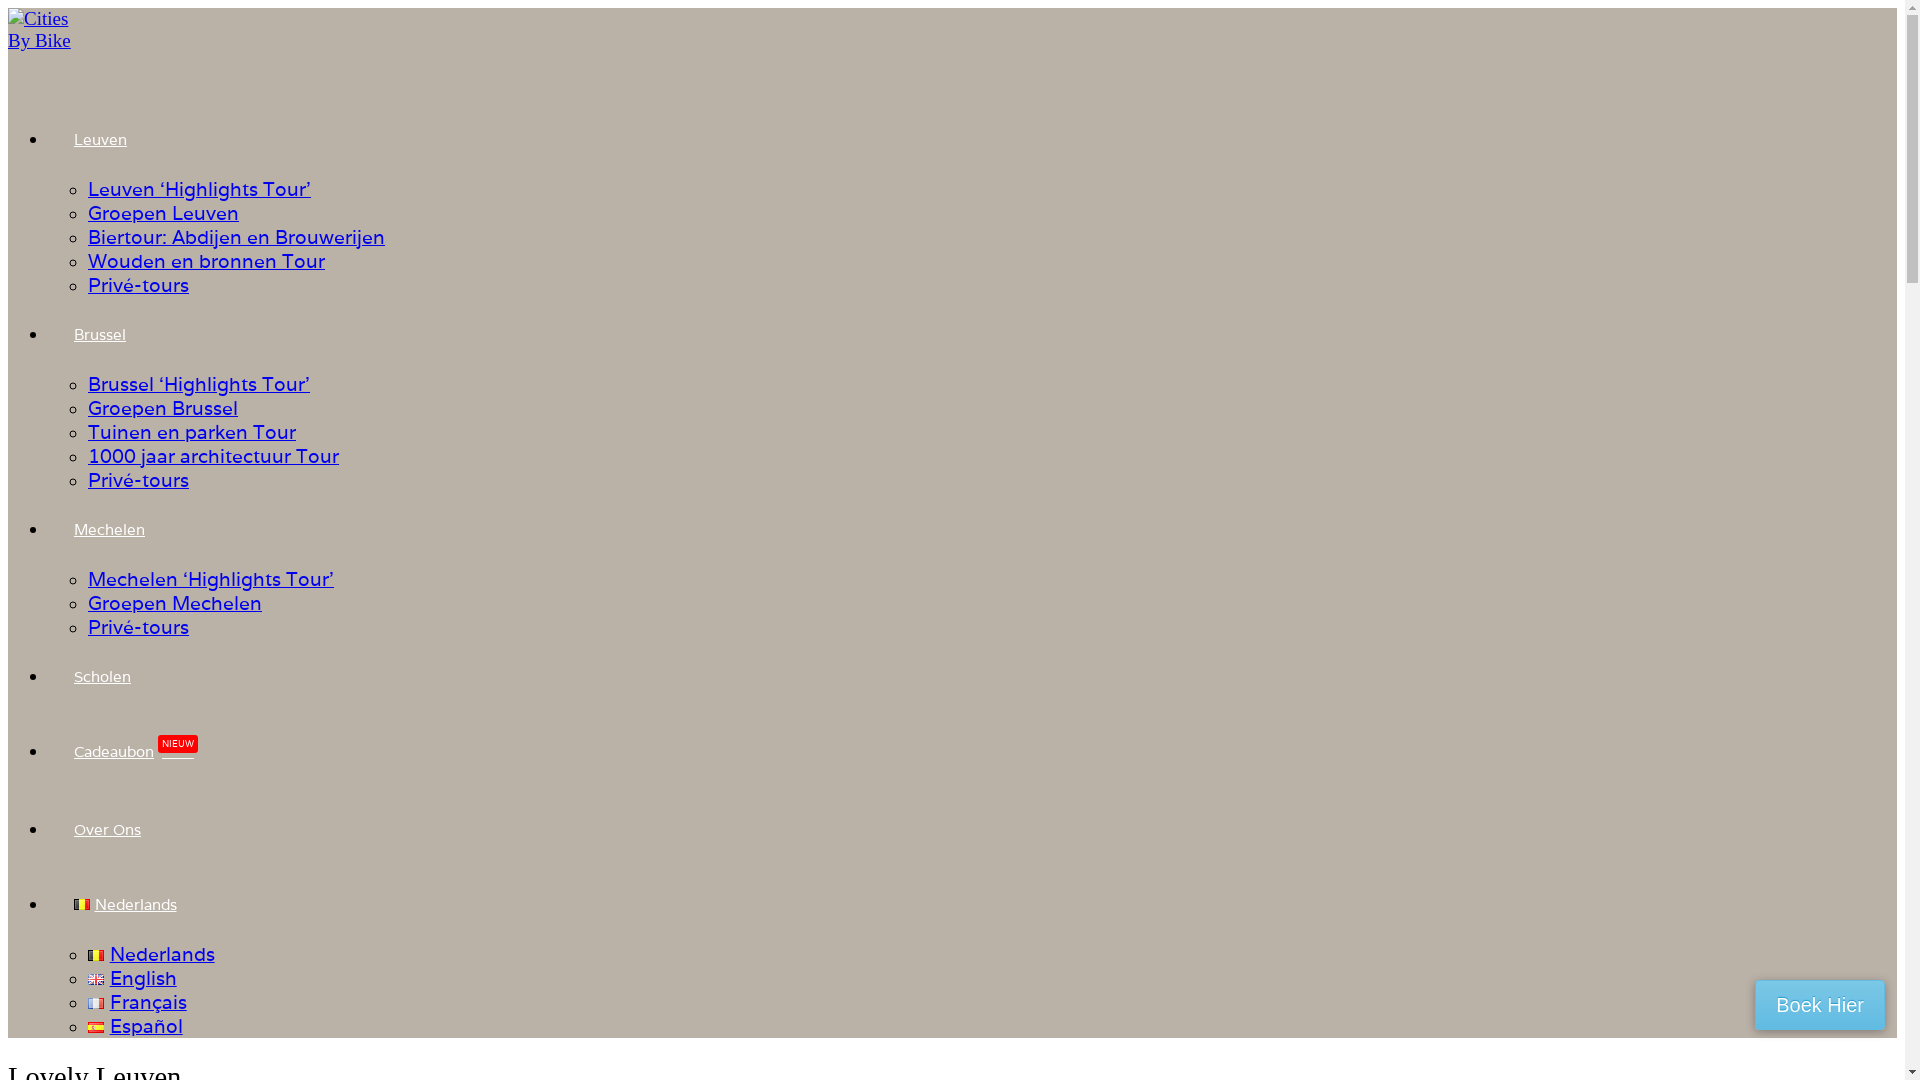 This screenshot has width=1920, height=1080. I want to click on Wouden en bronnen Tour, so click(206, 261).